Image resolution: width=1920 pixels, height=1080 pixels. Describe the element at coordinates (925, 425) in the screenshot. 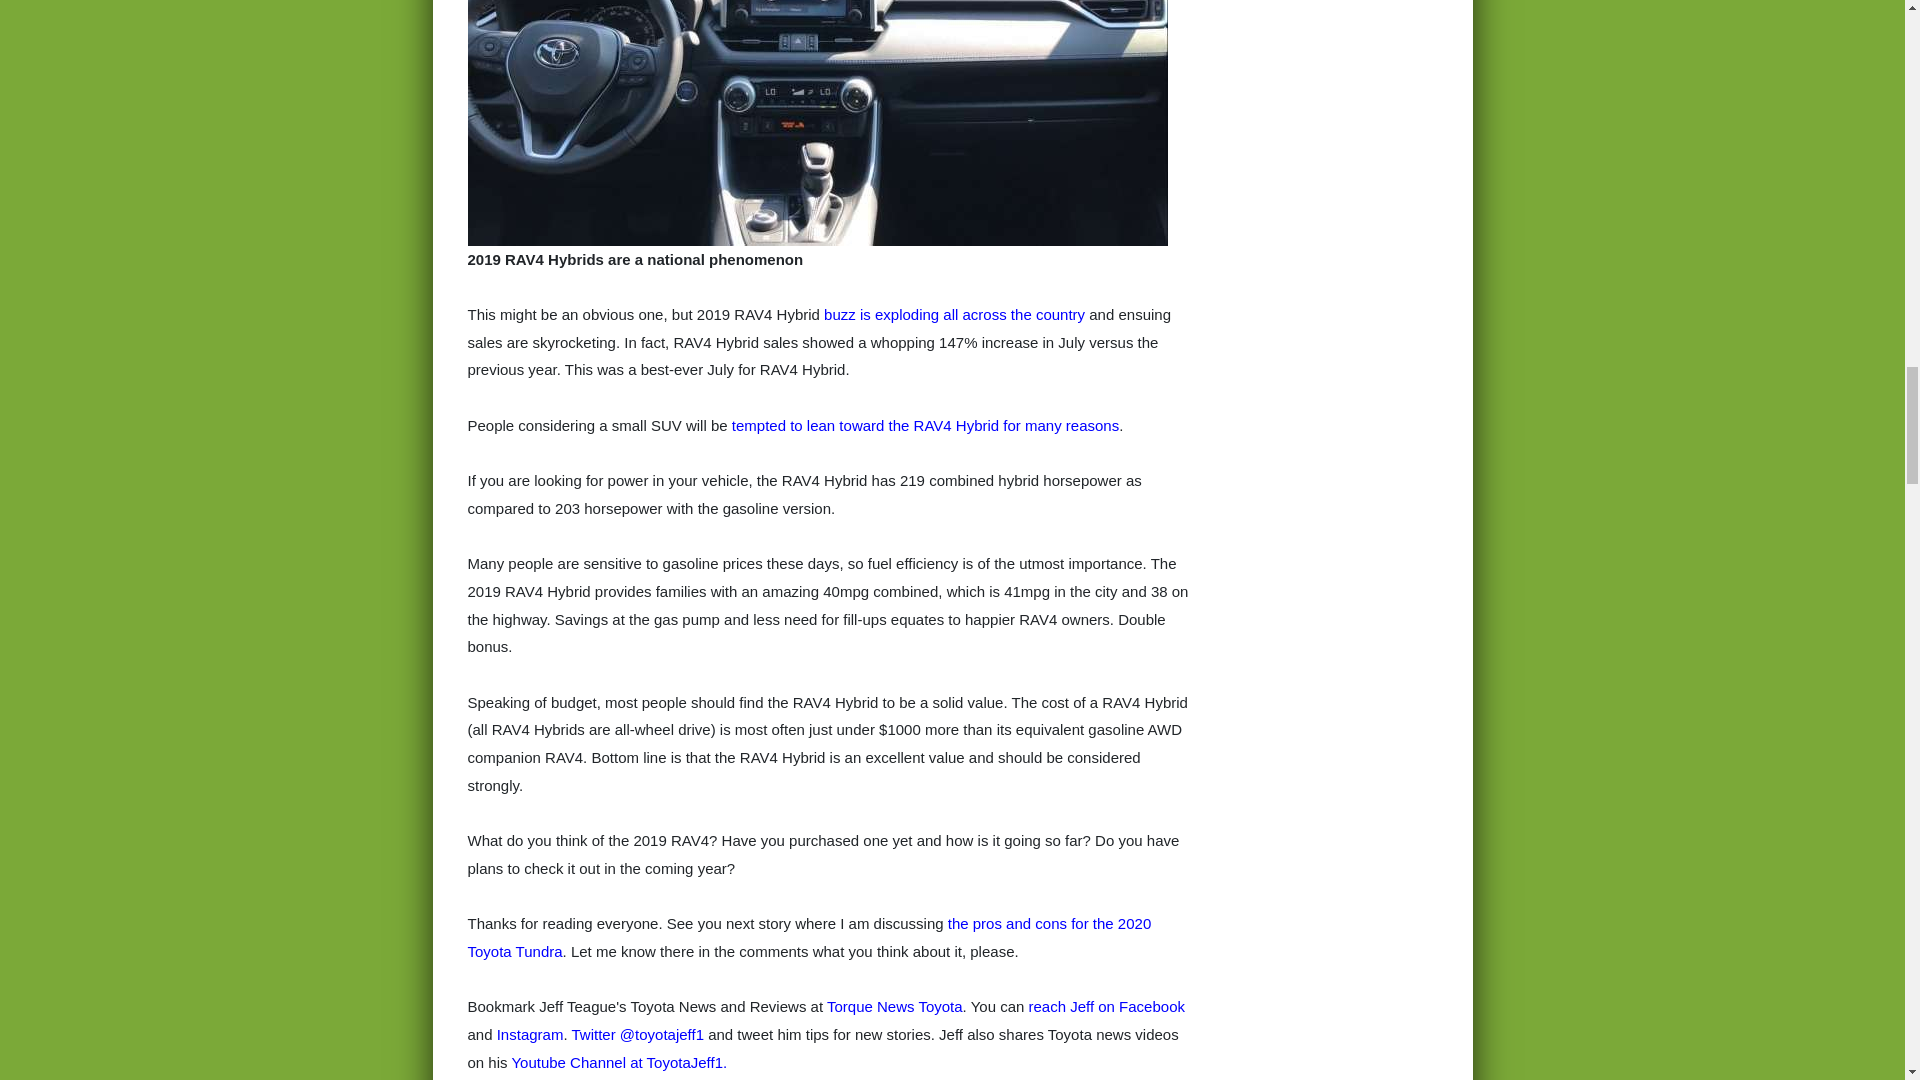

I see `tempted to lean toward the RAV4 Hybrid for many reasons` at that location.